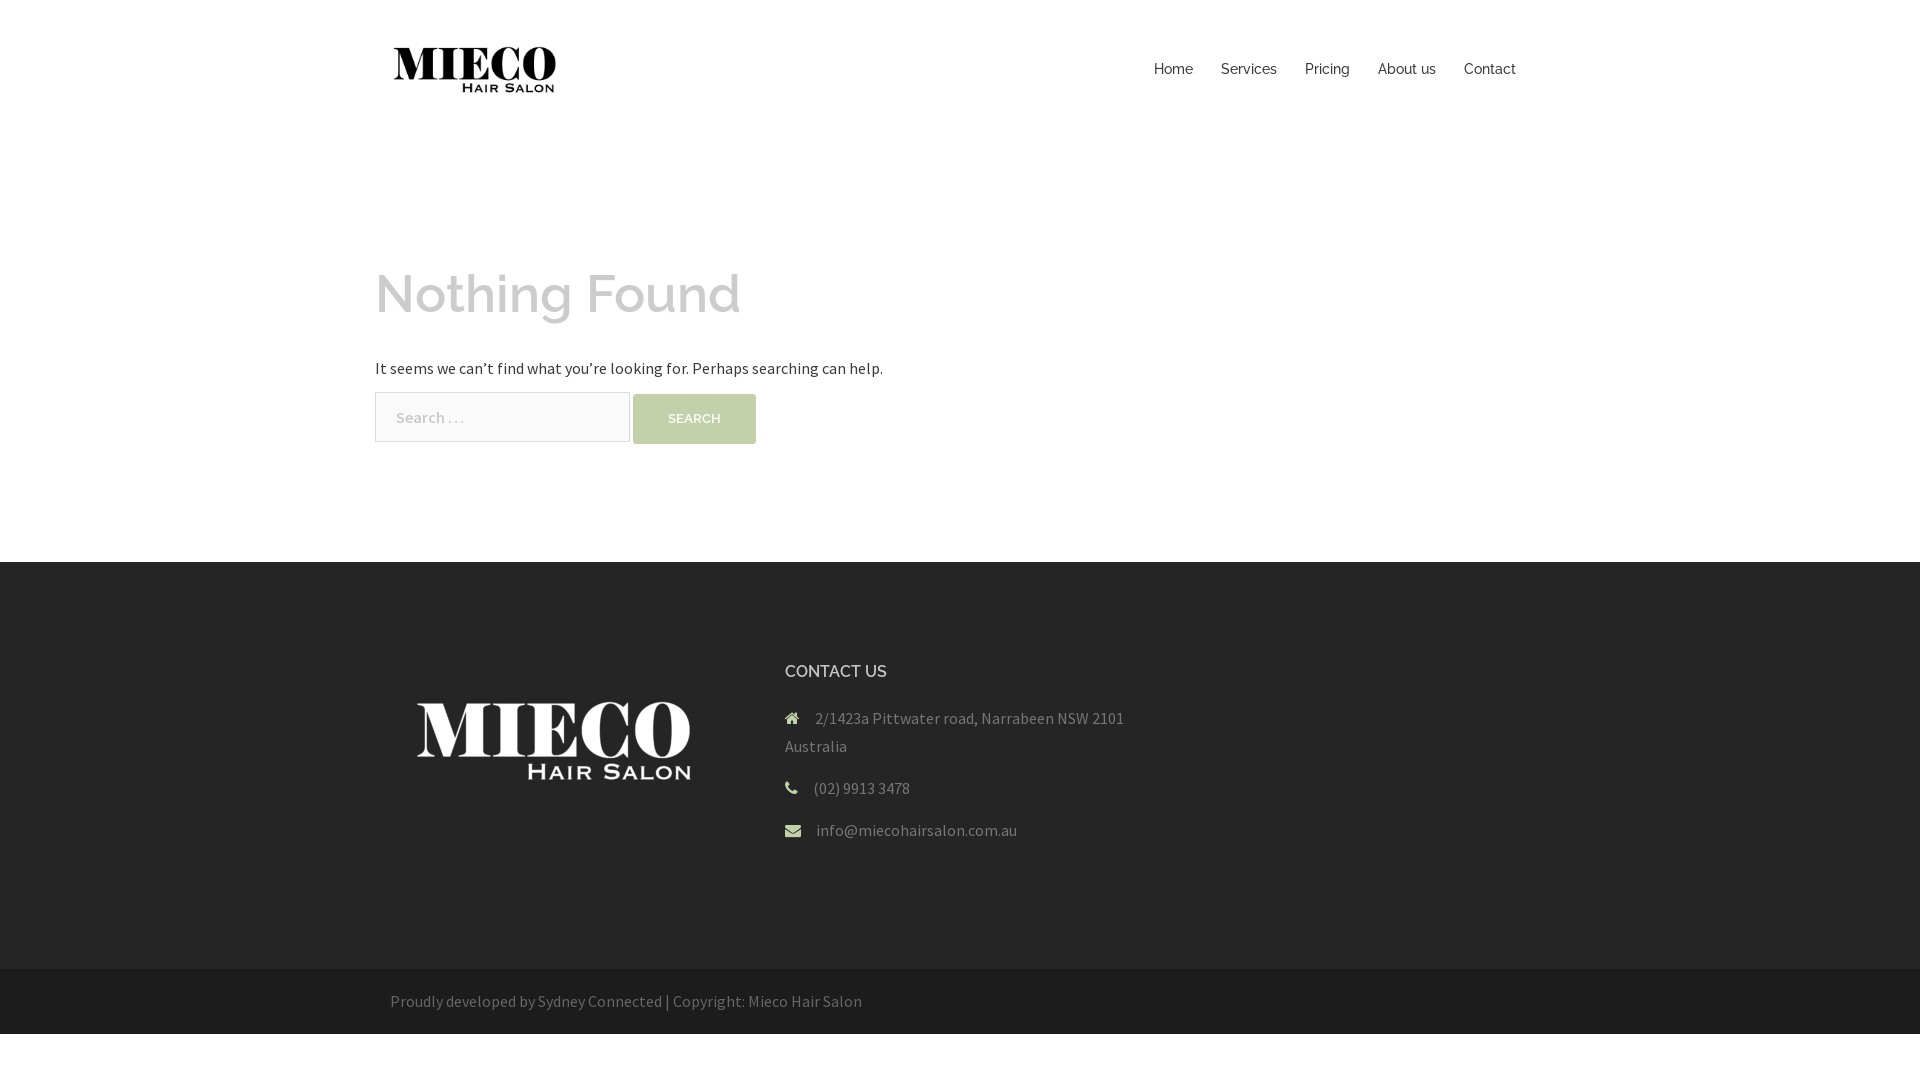  Describe the element at coordinates (526, 1001) in the screenshot. I see `Proudly developed by Sydney Connected` at that location.